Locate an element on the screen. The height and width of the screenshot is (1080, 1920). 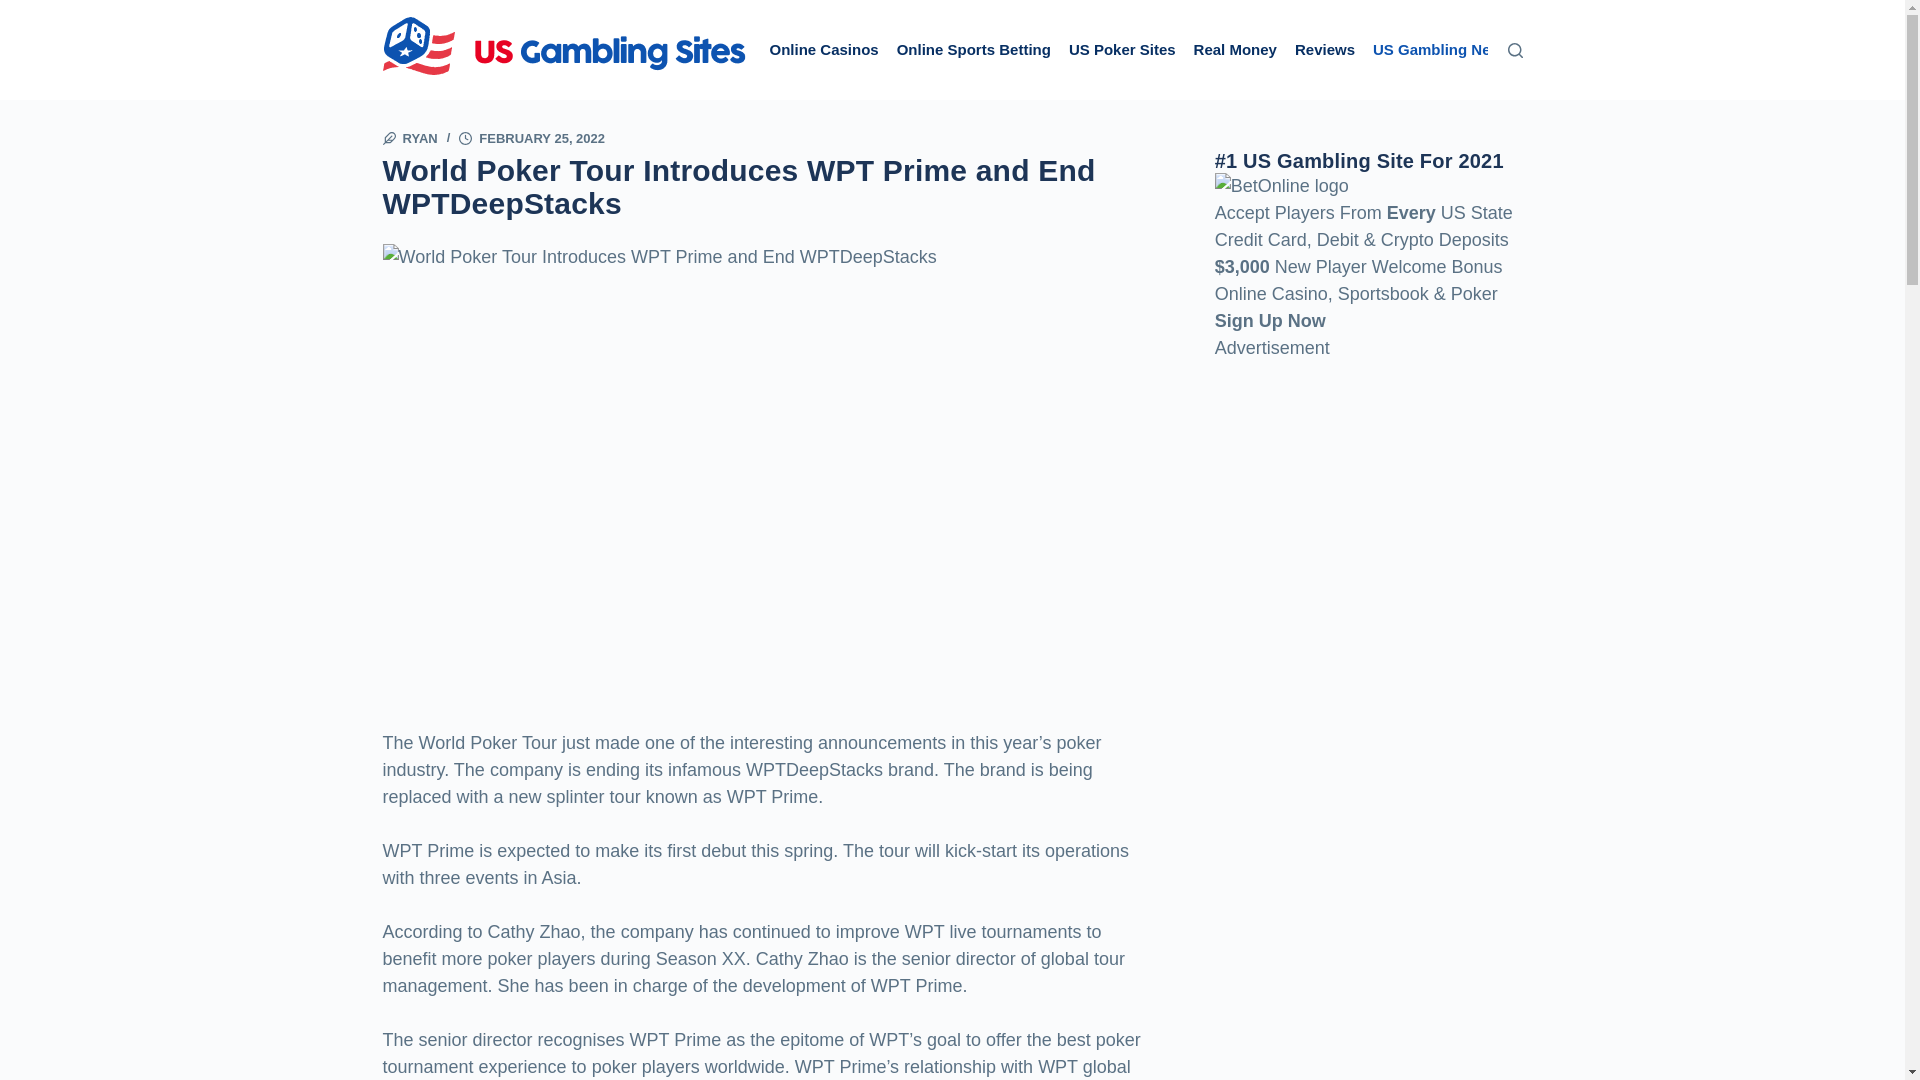
Online Casinos is located at coordinates (824, 50).